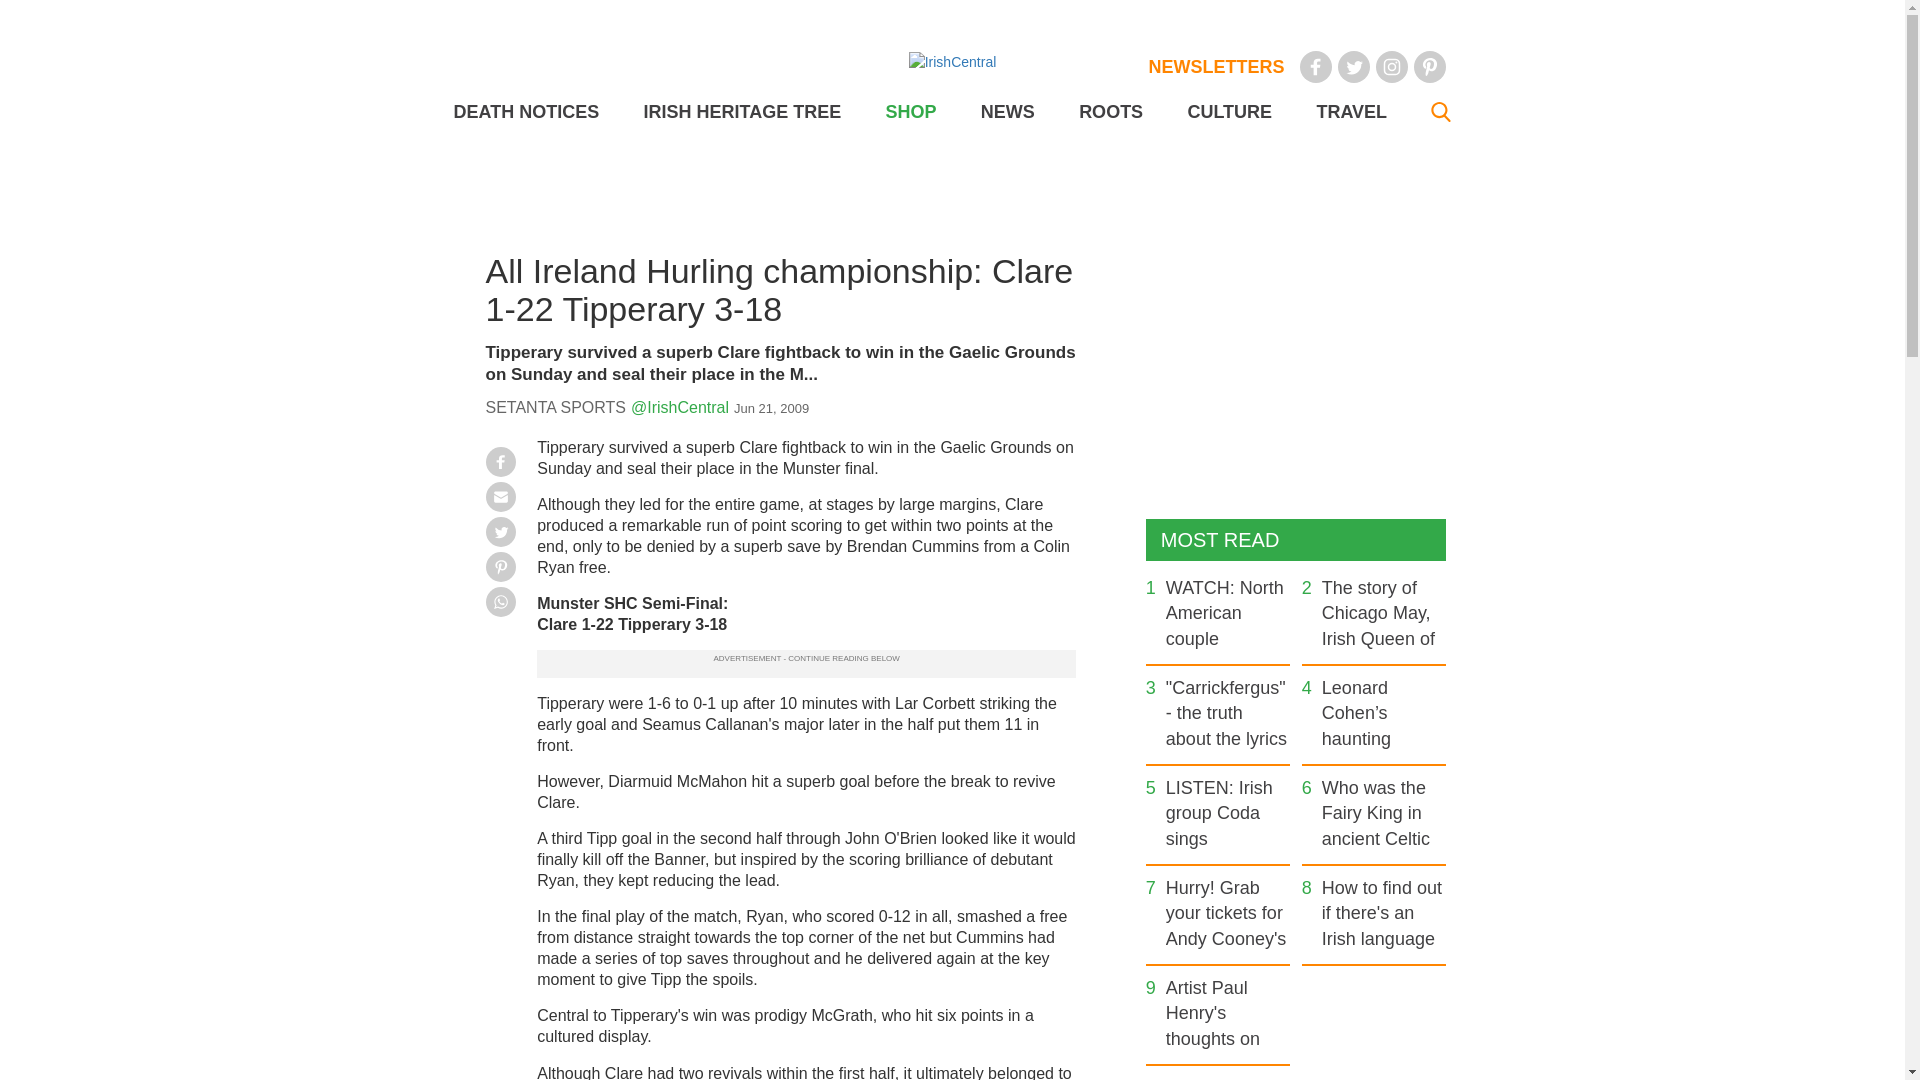 The width and height of the screenshot is (1920, 1080). I want to click on CULTURE, so click(1228, 112).